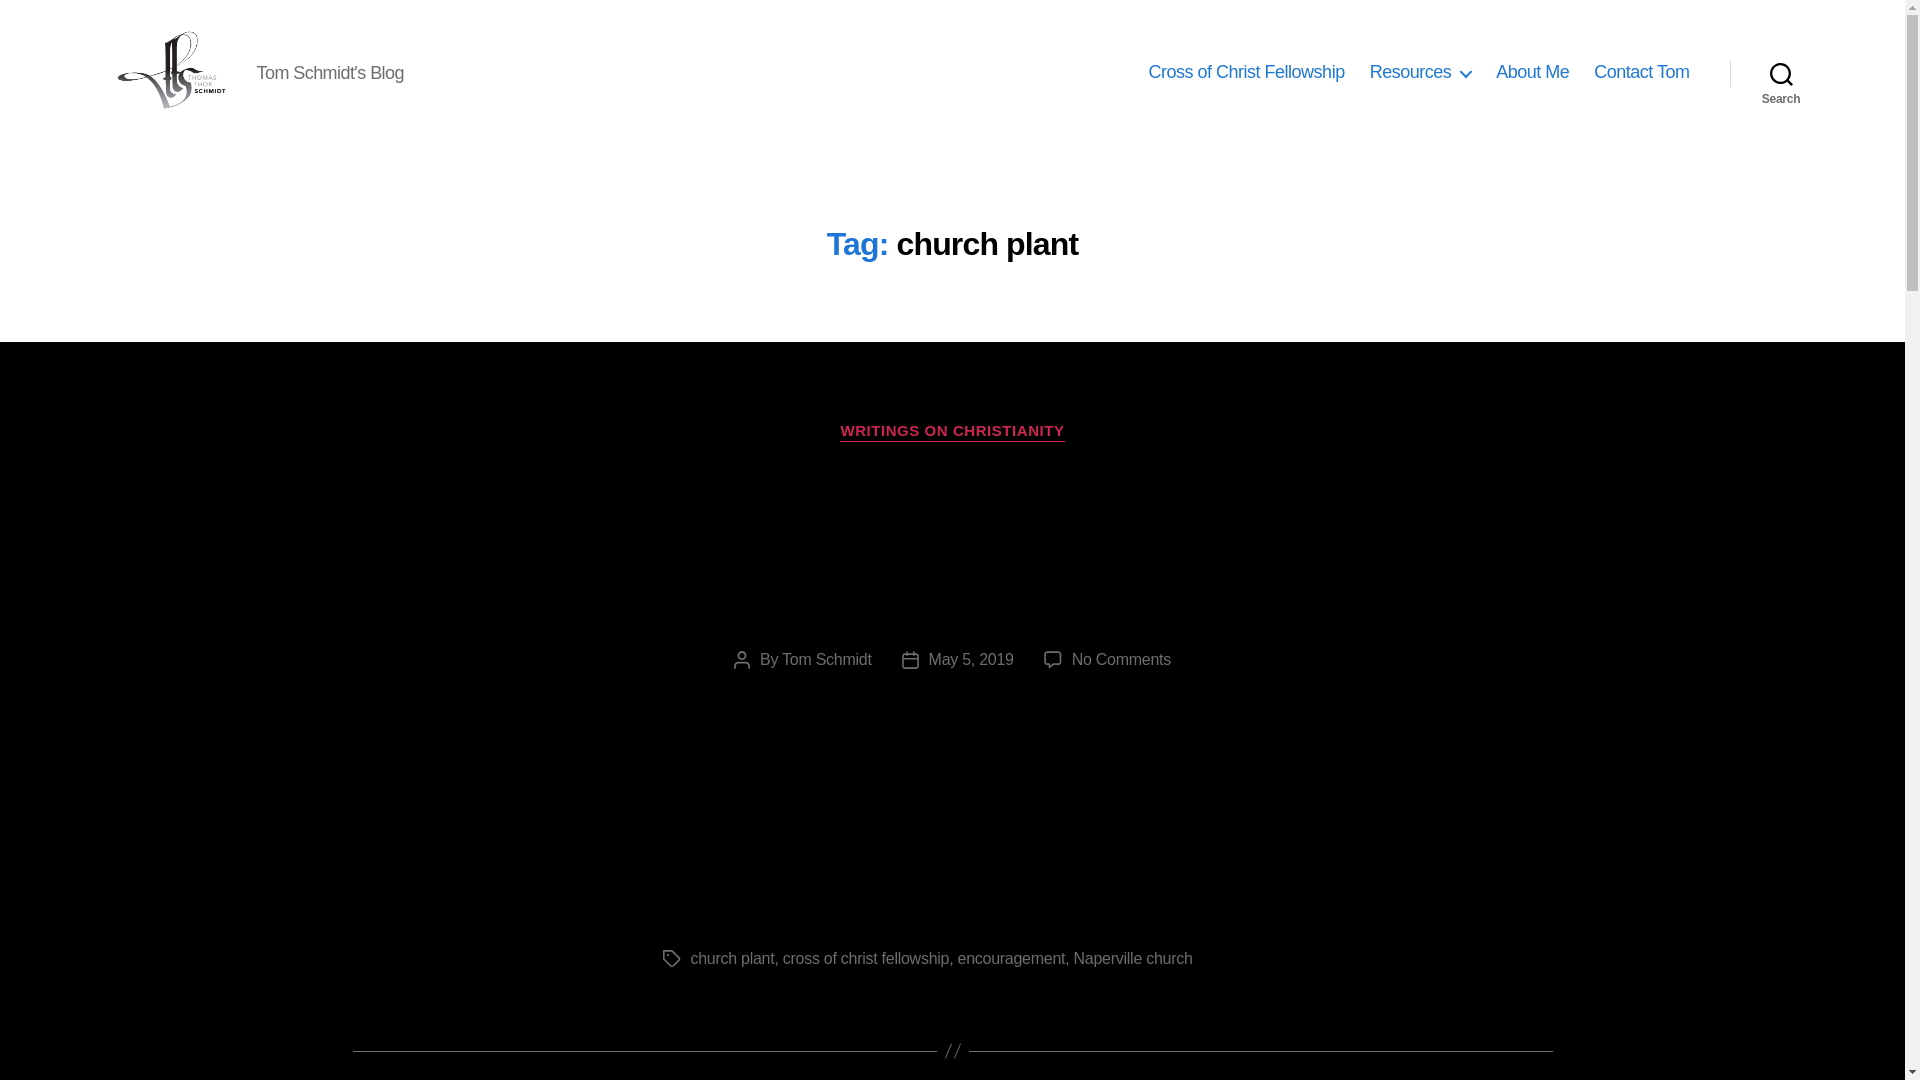 The height and width of the screenshot is (1080, 1920). What do you see at coordinates (971, 660) in the screenshot?
I see `May 5, 2019` at bounding box center [971, 660].